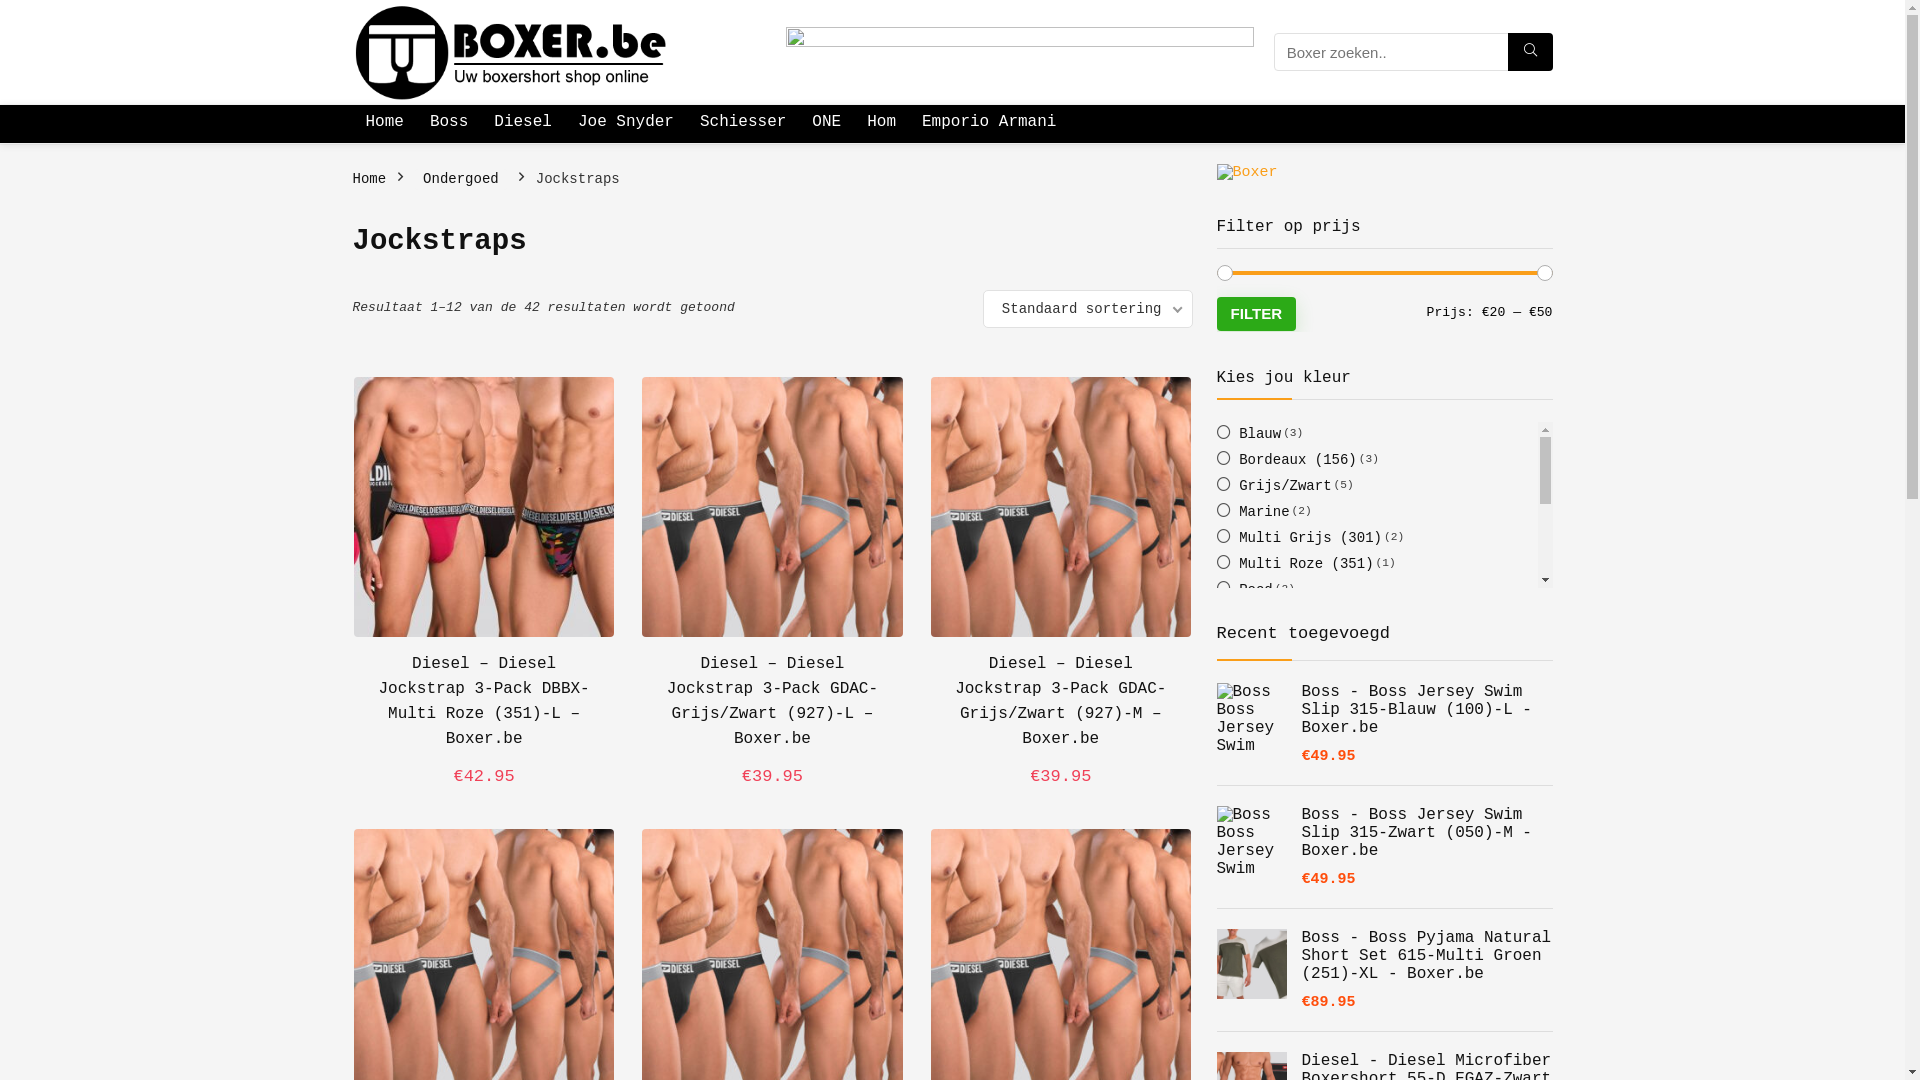  Describe the element at coordinates (1286, 460) in the screenshot. I see `Bordeaux (156)` at that location.